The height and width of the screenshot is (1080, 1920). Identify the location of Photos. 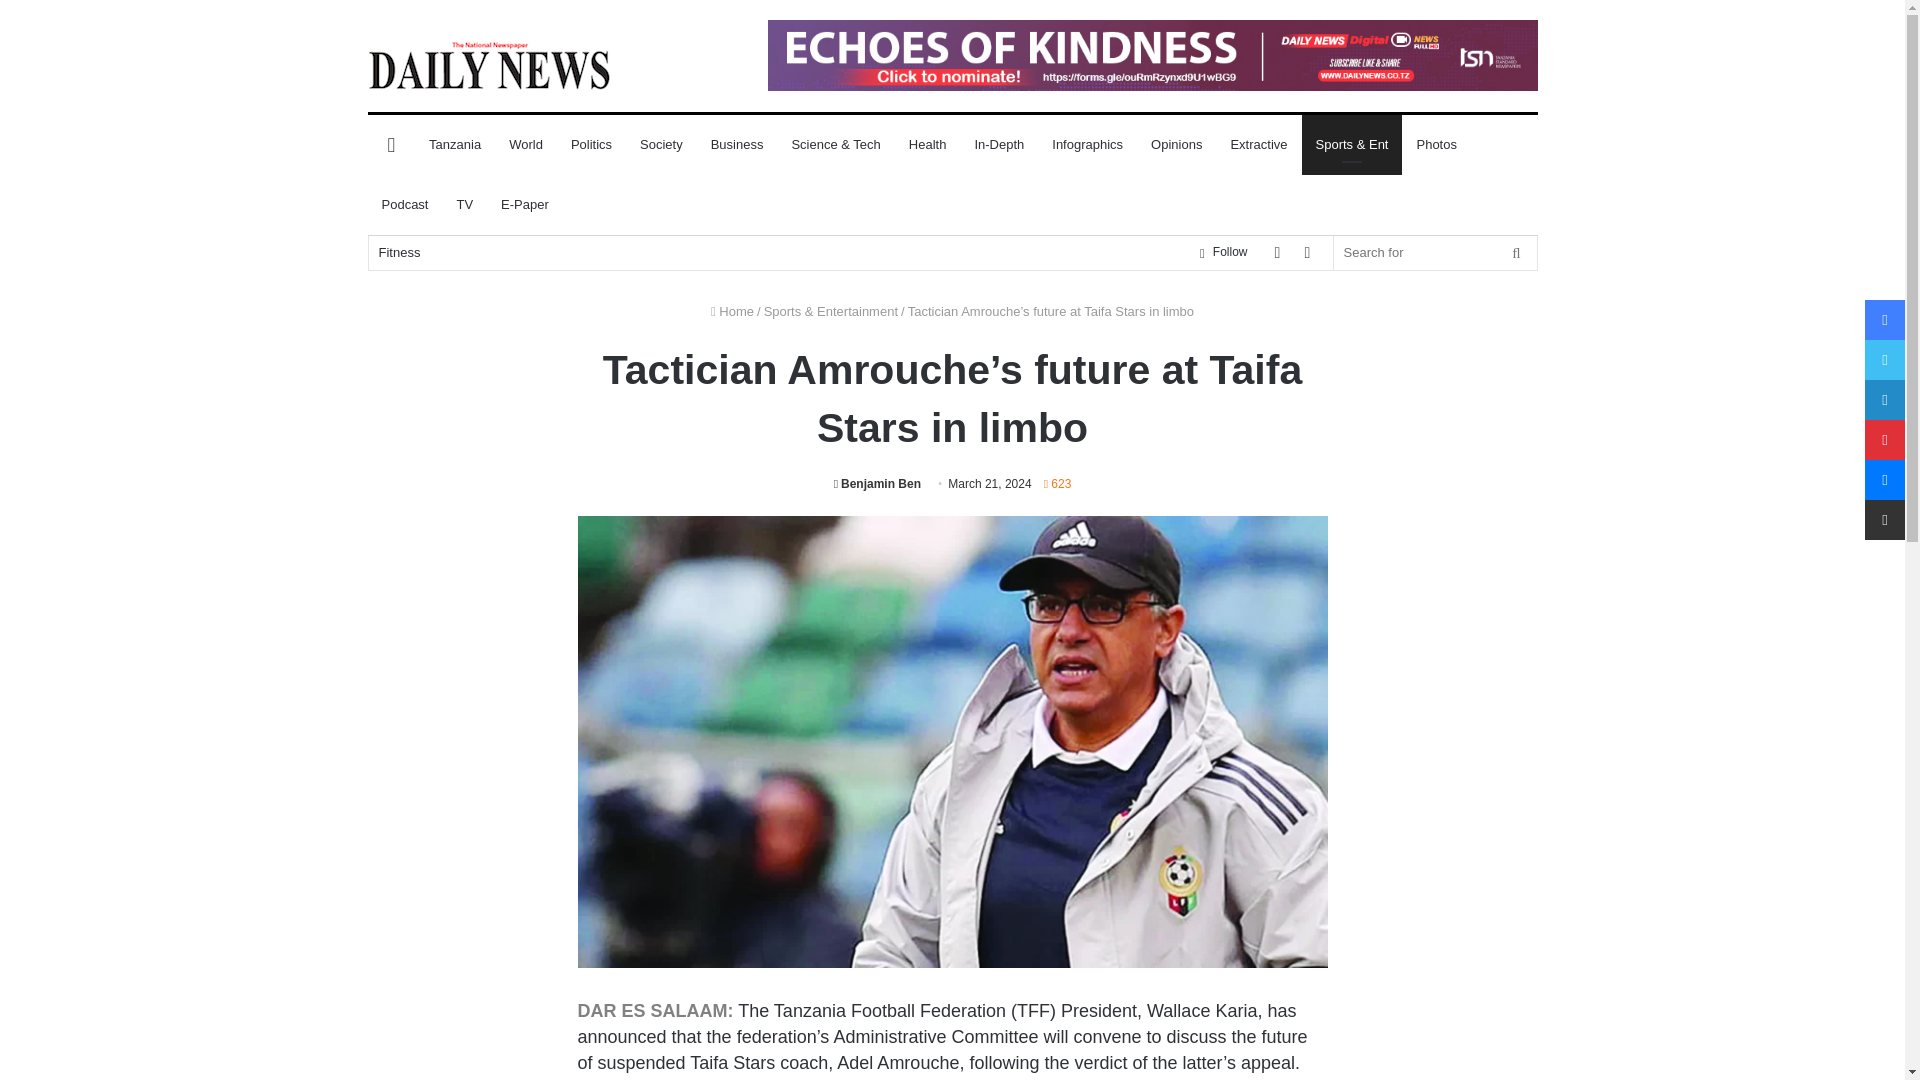
(1436, 144).